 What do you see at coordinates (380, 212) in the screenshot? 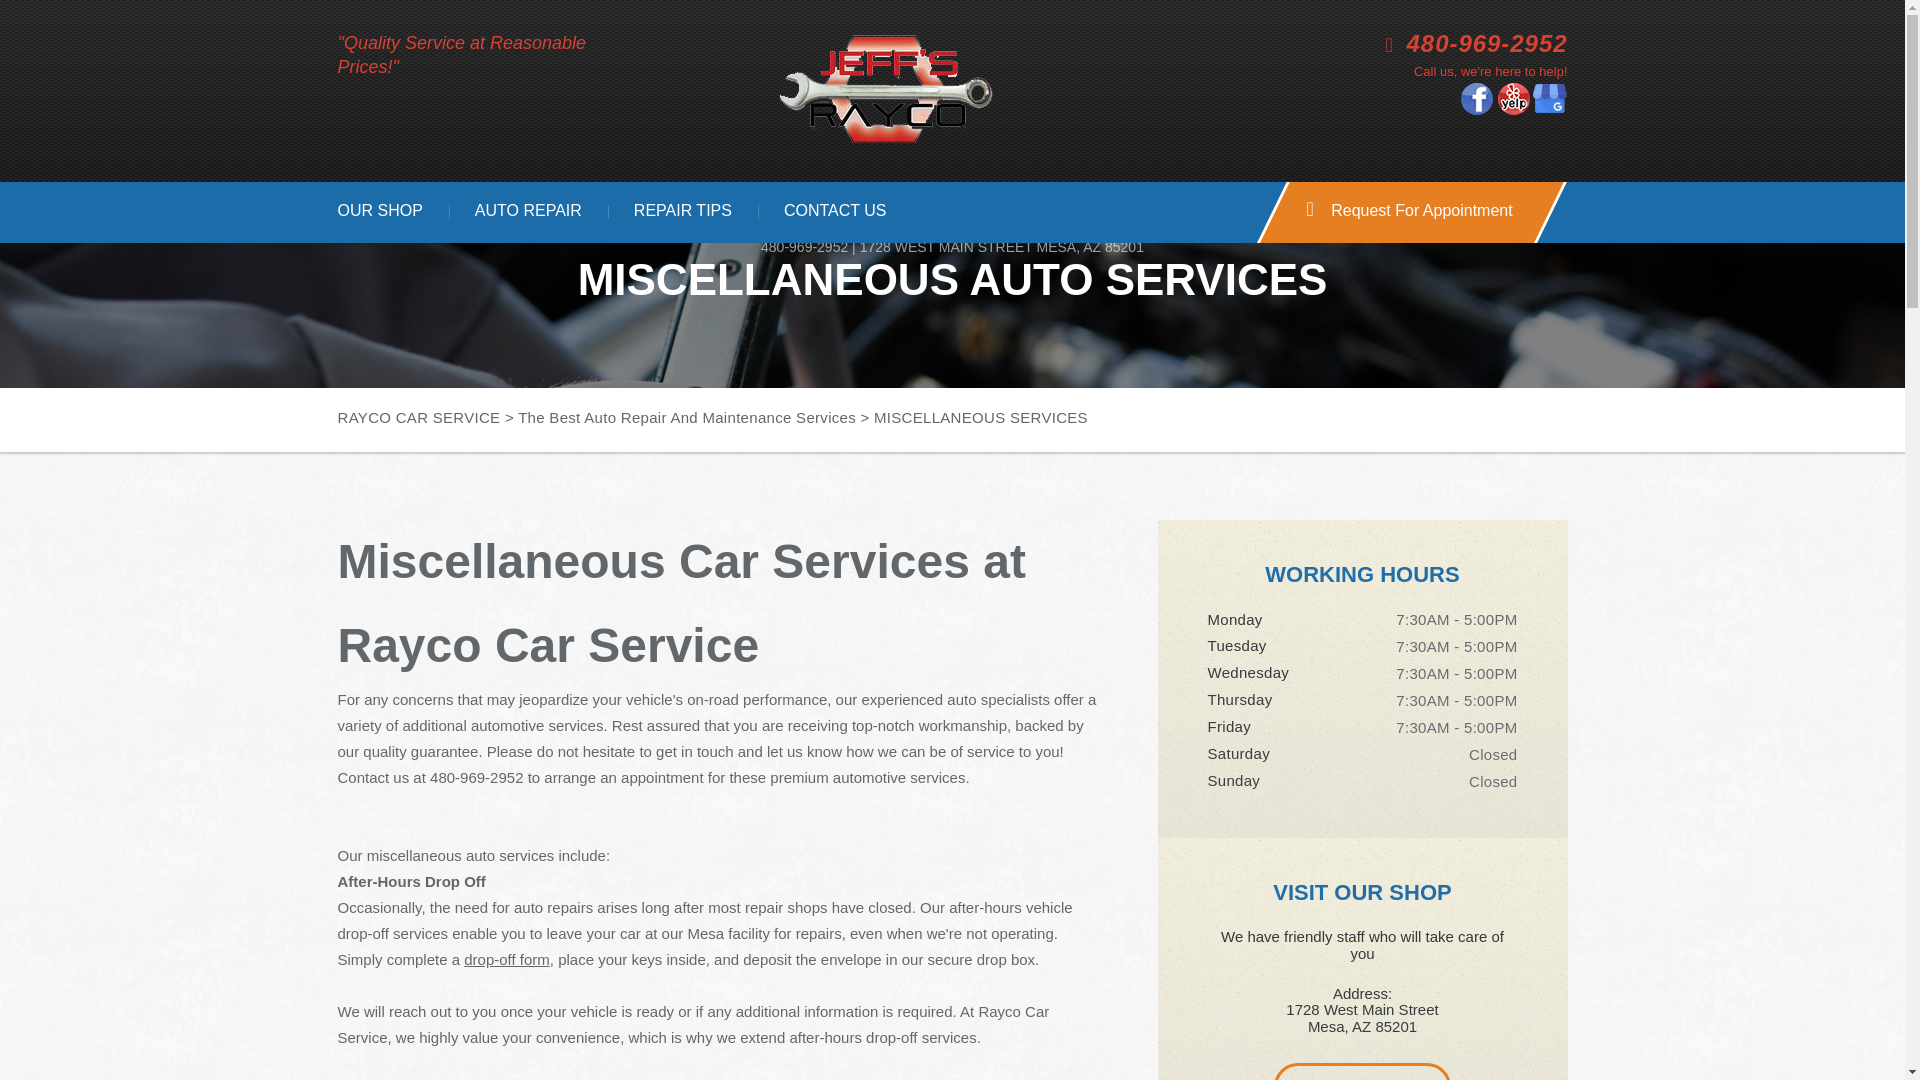
I see `OUR SHOP` at bounding box center [380, 212].